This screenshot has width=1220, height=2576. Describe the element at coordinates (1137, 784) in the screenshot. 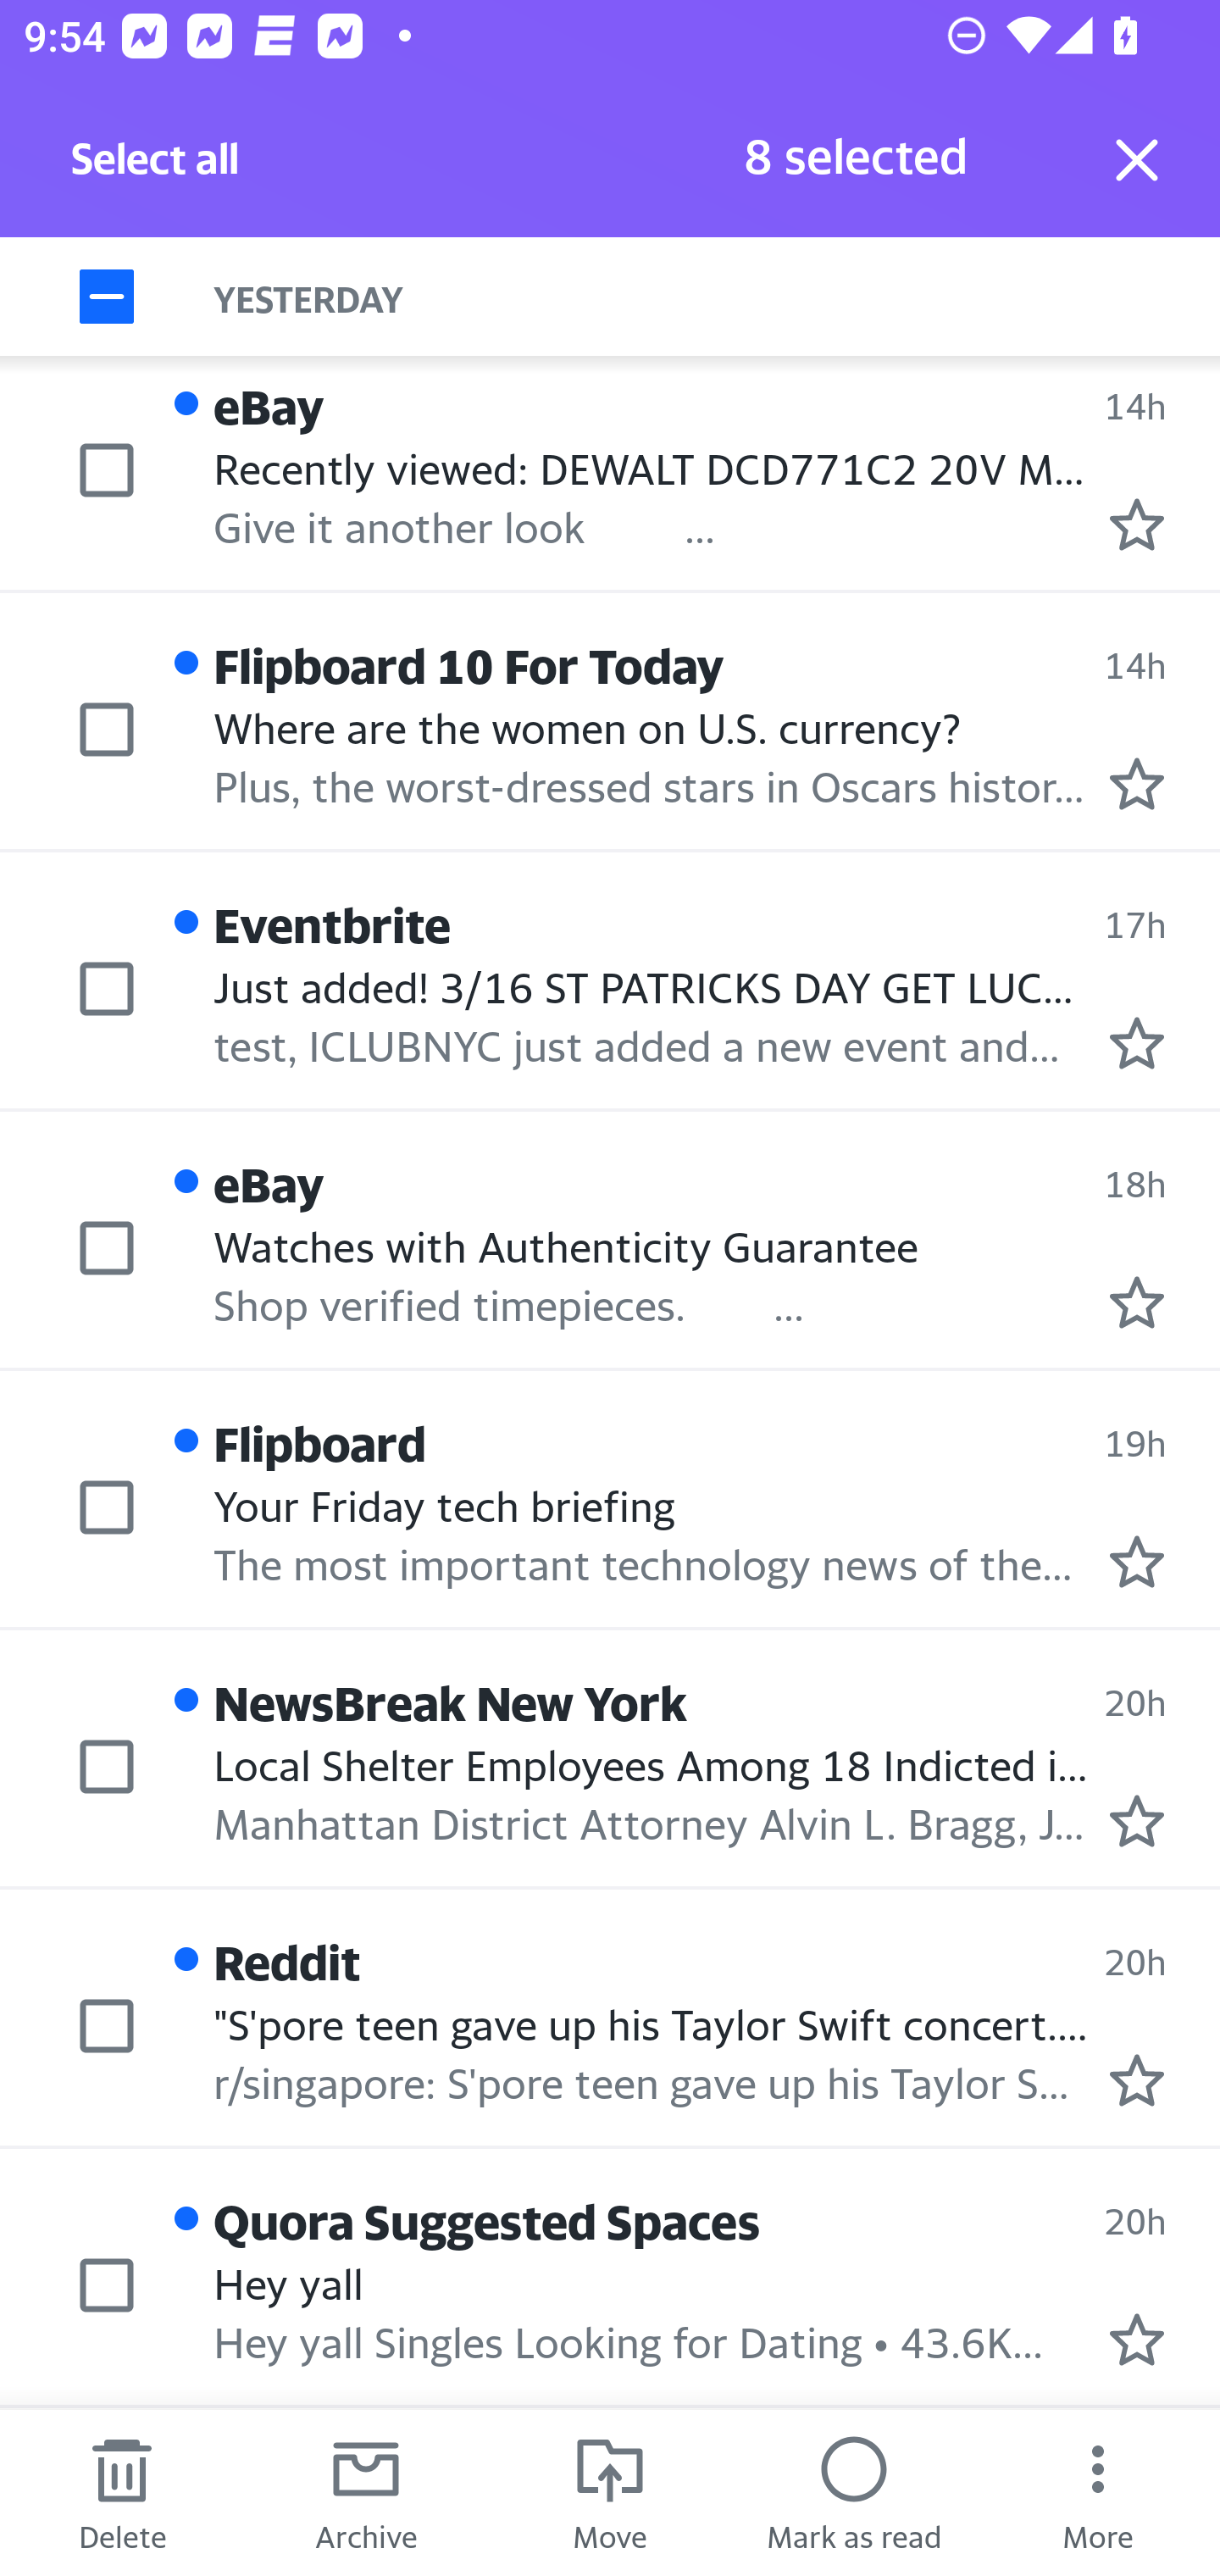

I see `Mark as starred.` at that location.